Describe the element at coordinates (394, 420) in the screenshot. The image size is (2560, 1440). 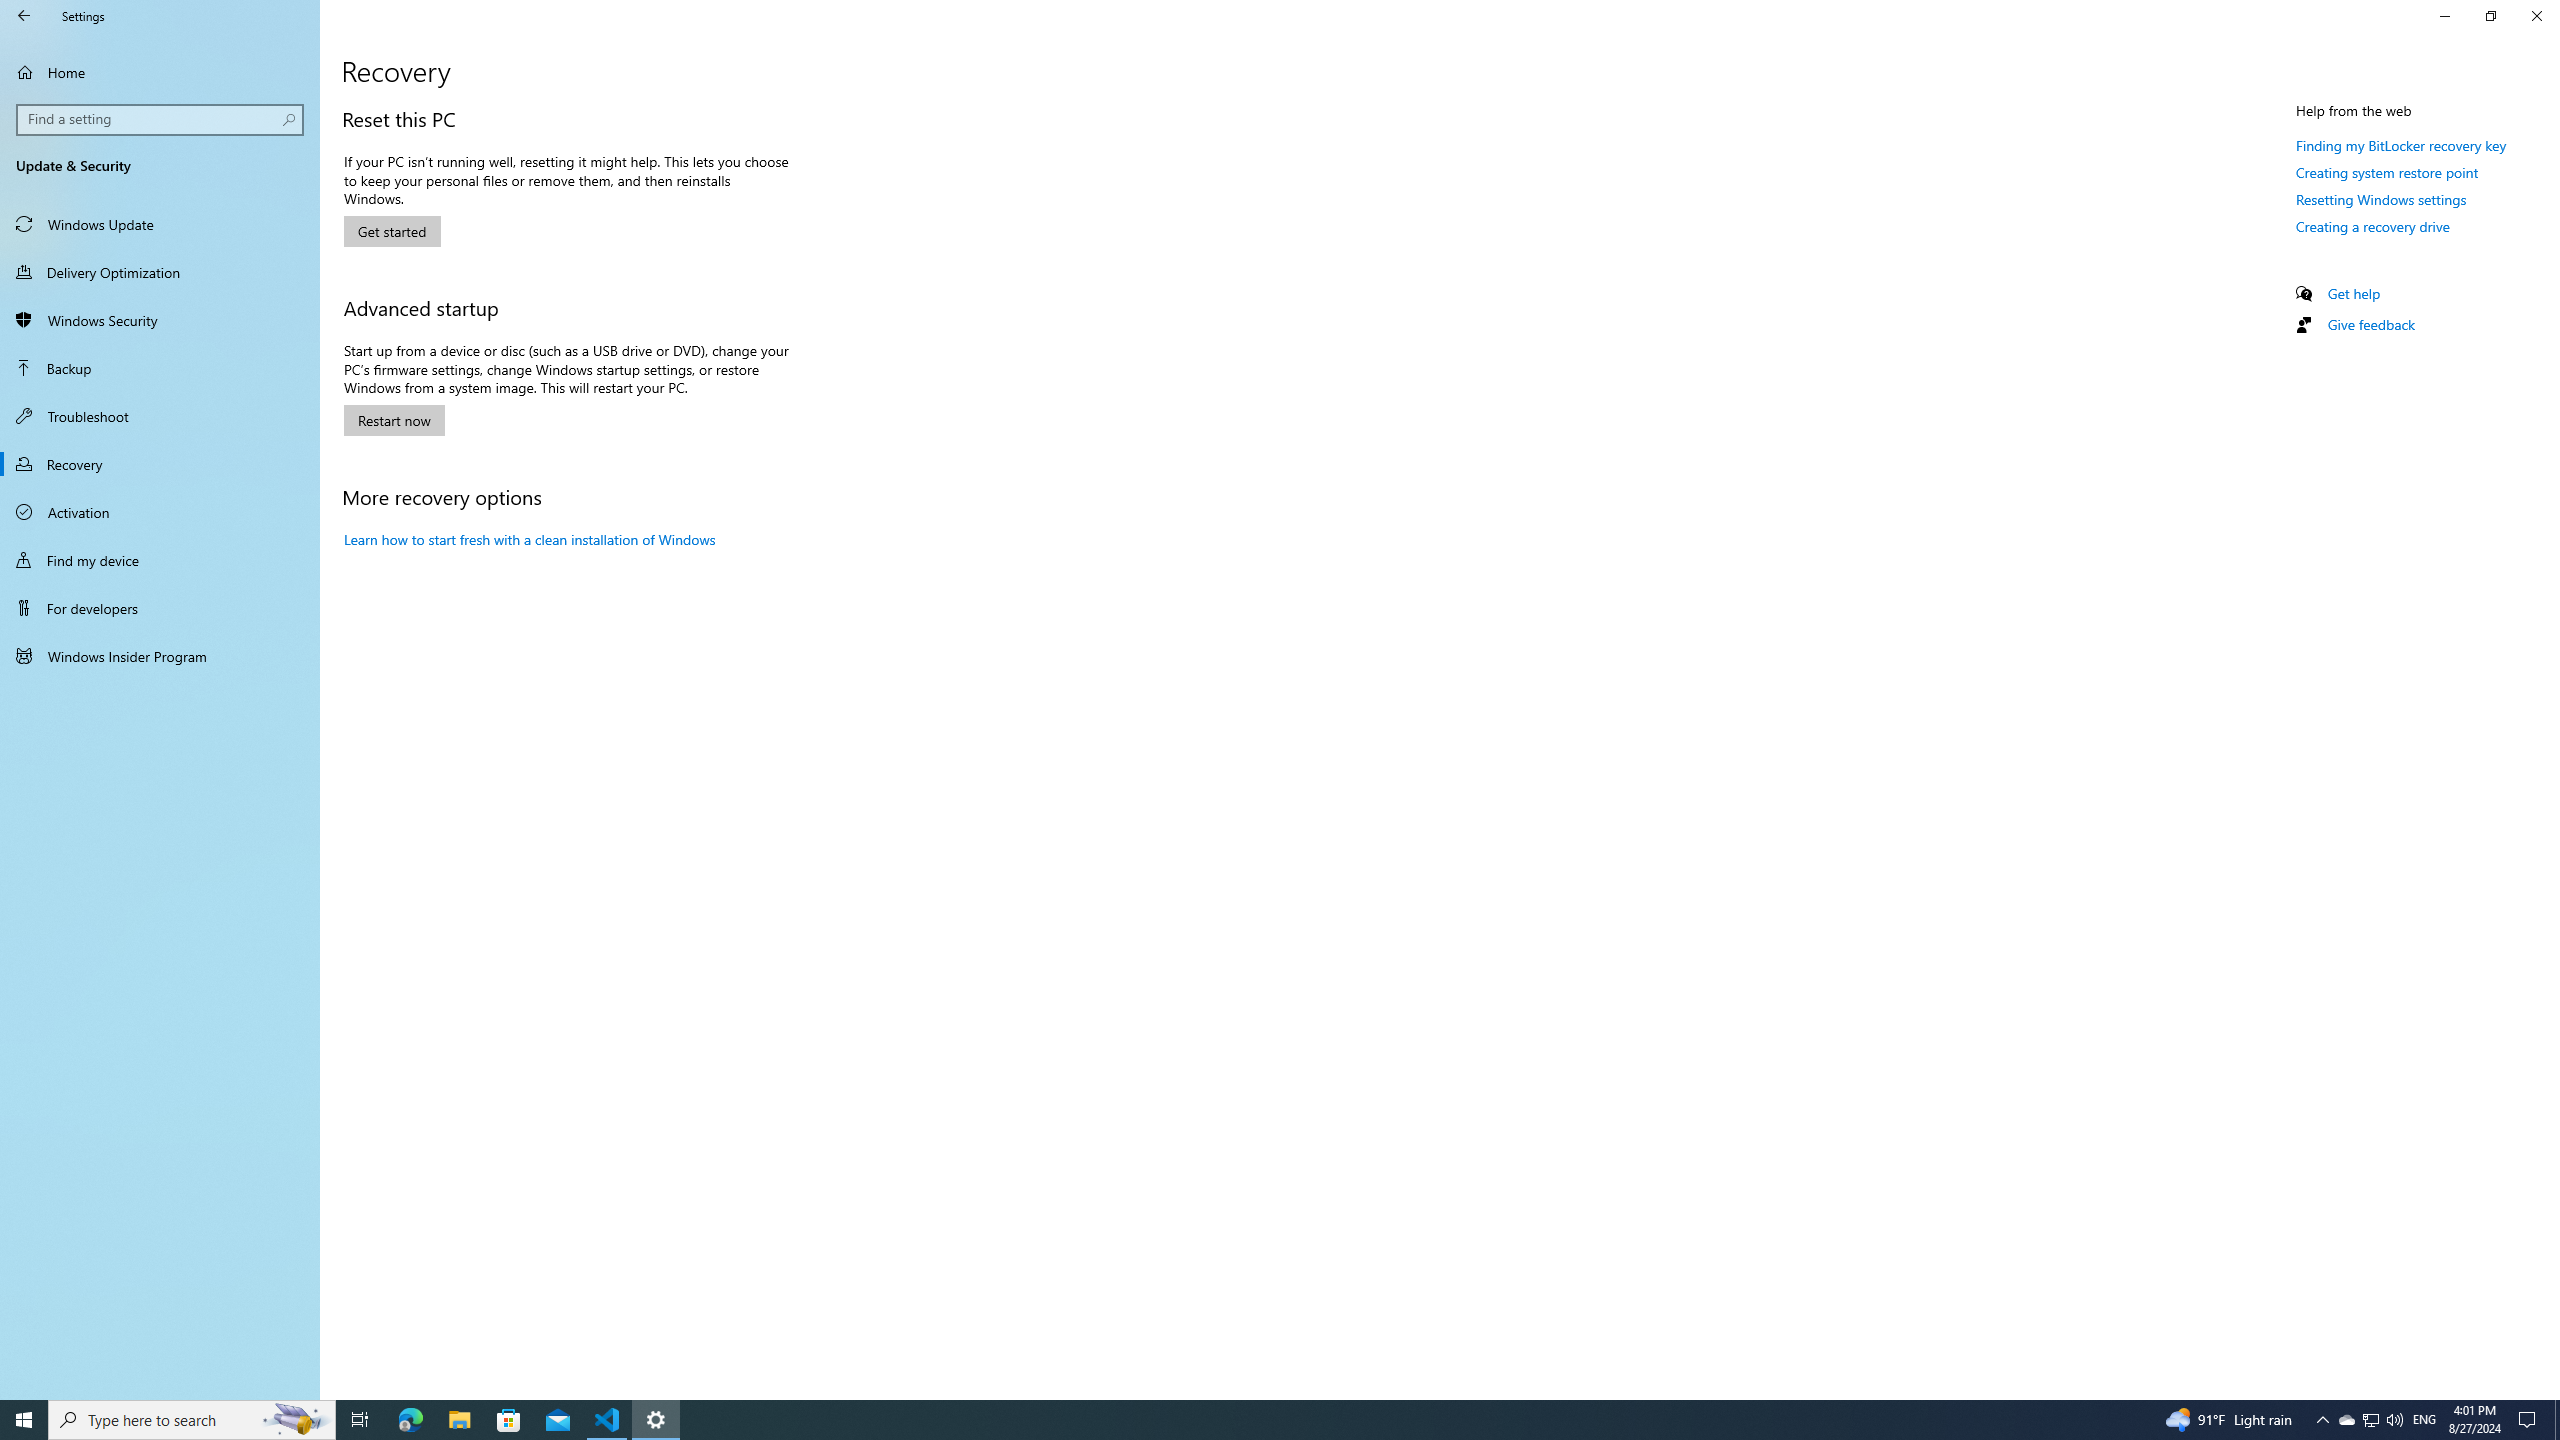
I see `Restart now to view advanced startup options` at that location.